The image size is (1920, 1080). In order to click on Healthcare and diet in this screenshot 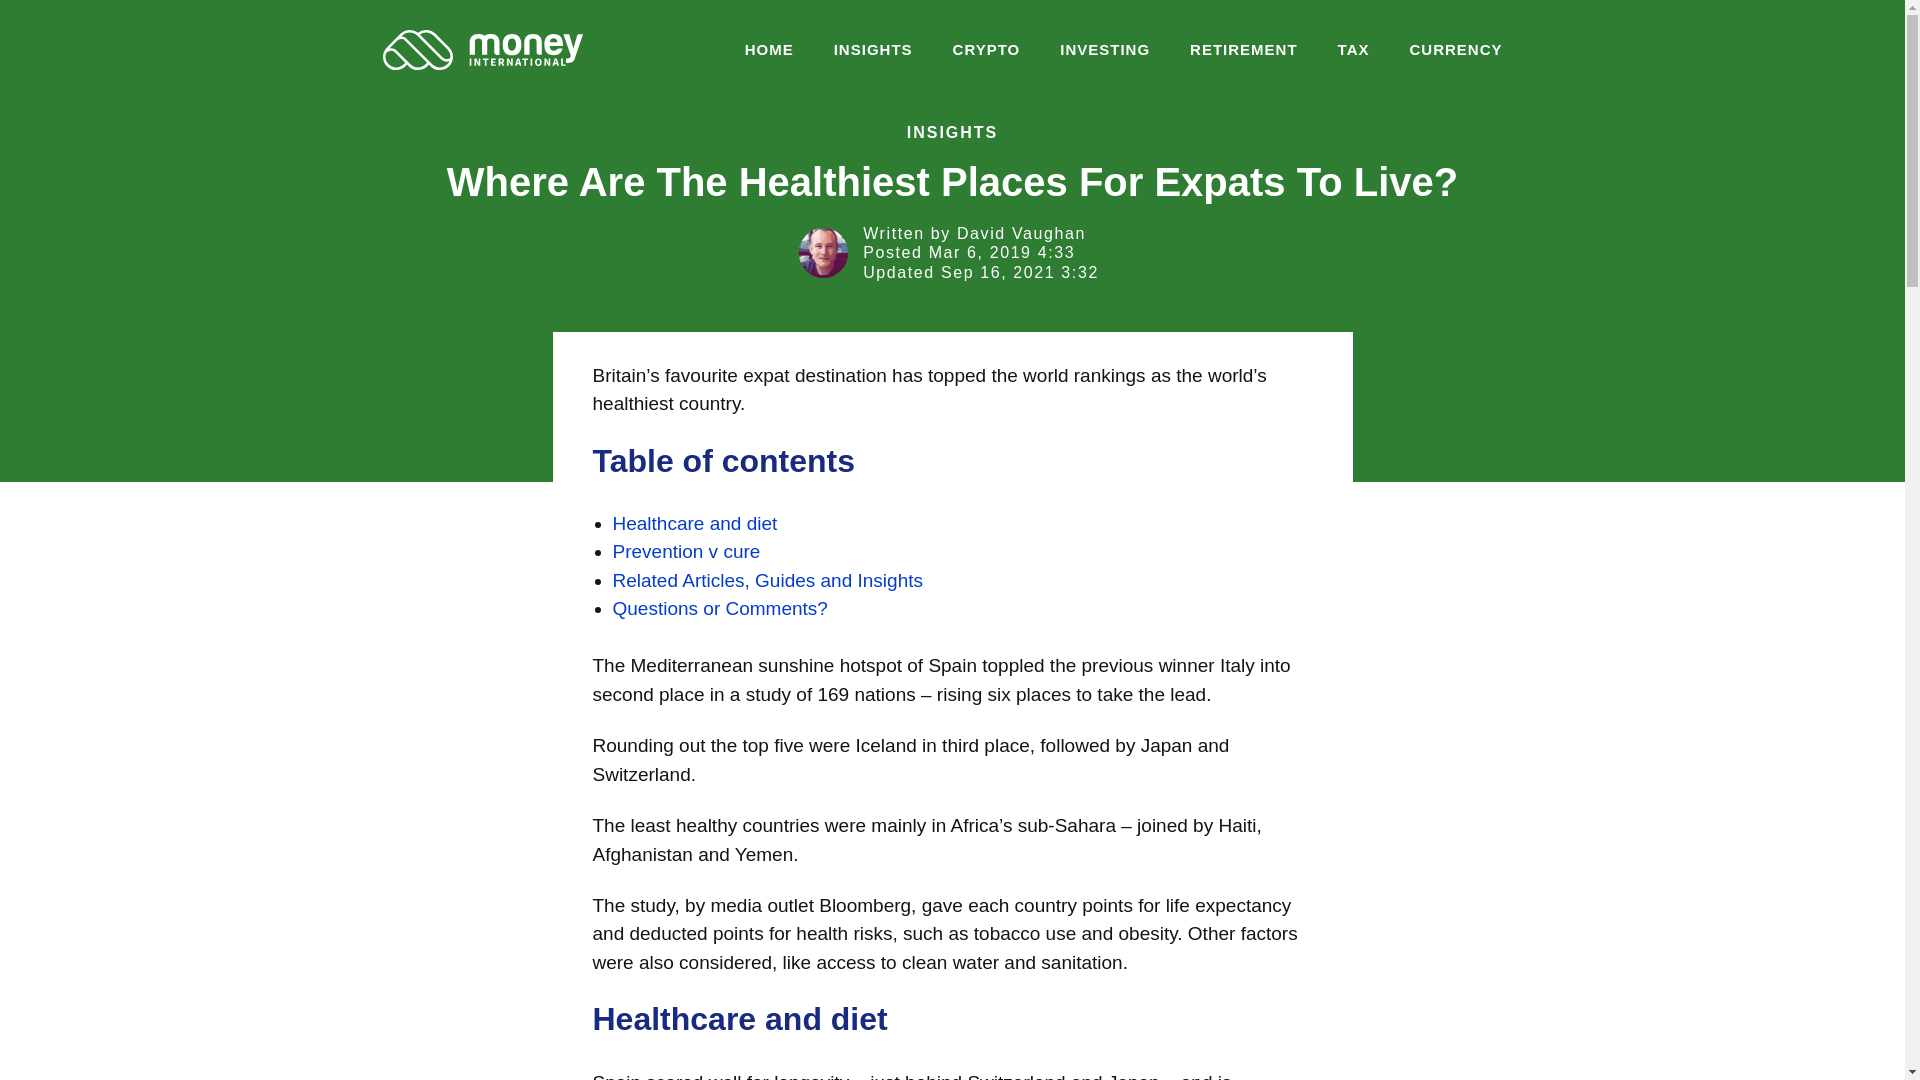, I will do `click(694, 523)`.